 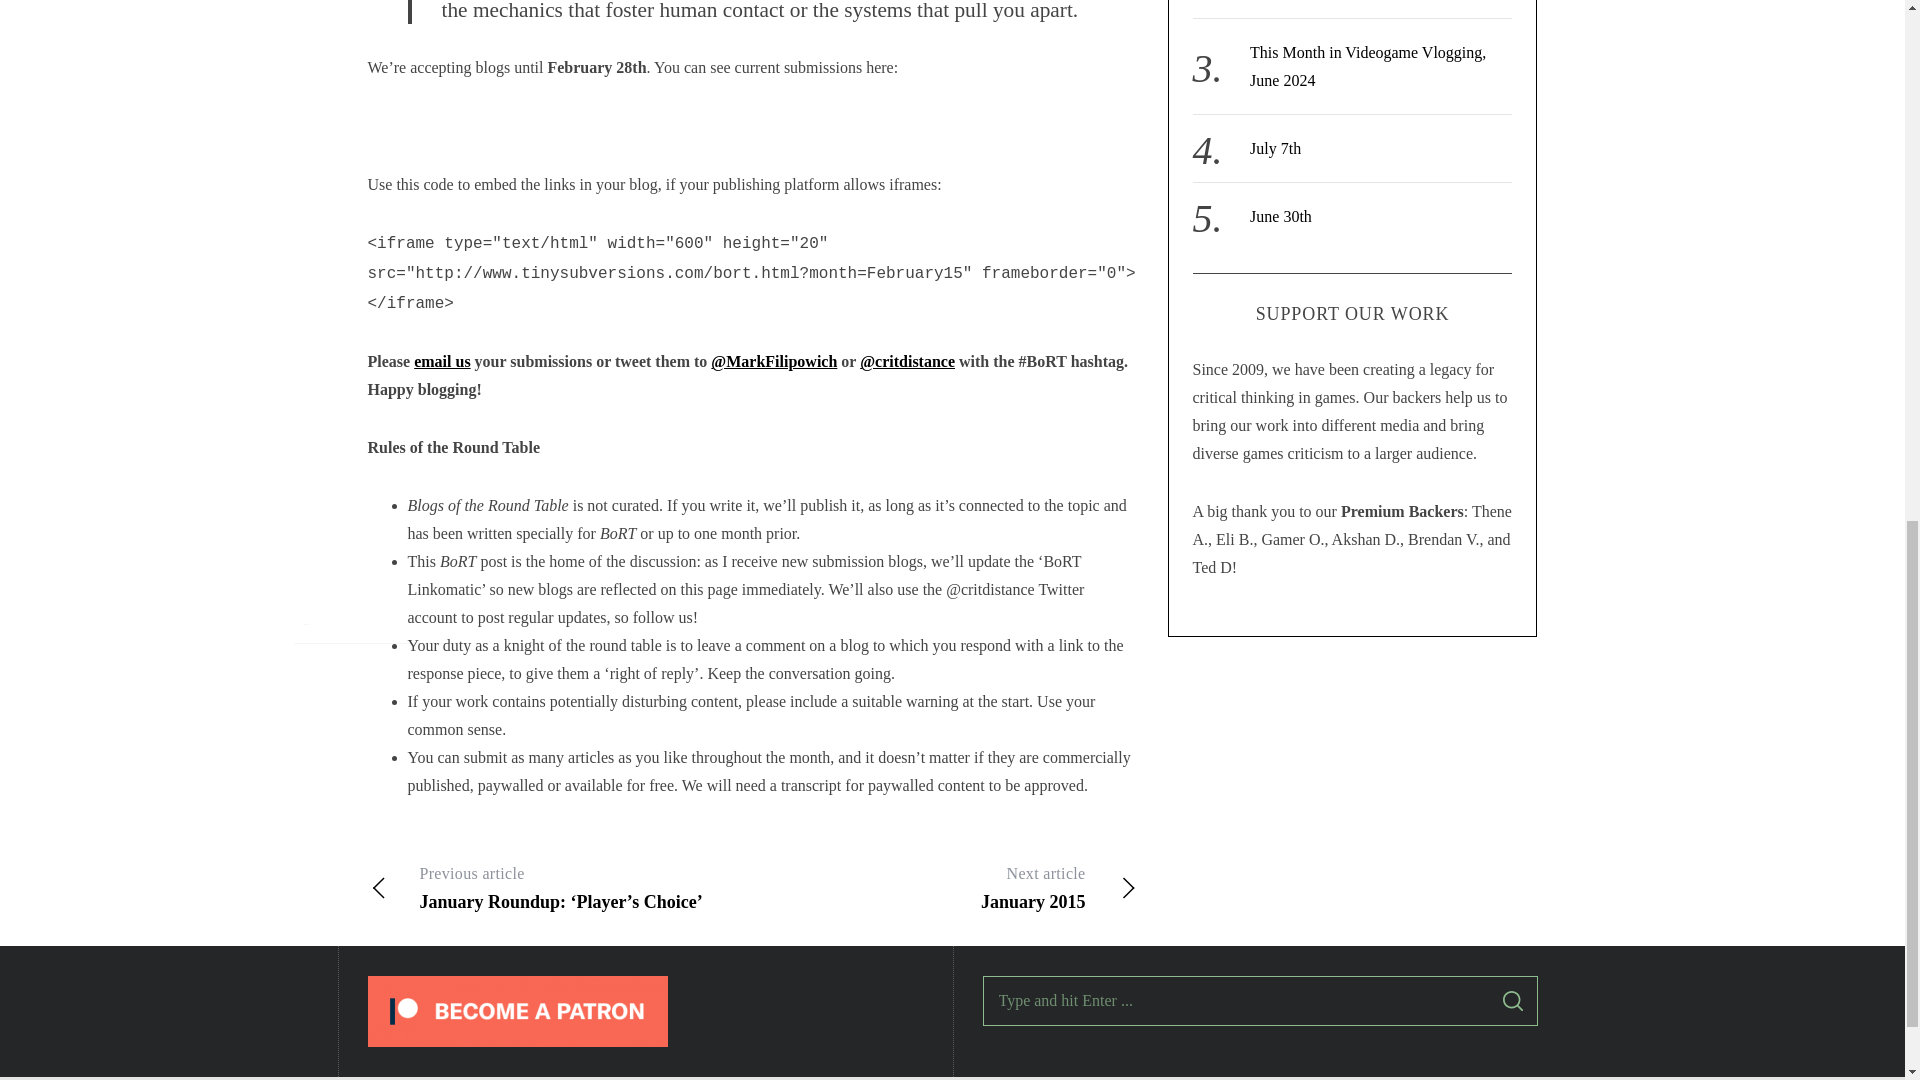 I want to click on SEARCH, so click(x=1275, y=148).